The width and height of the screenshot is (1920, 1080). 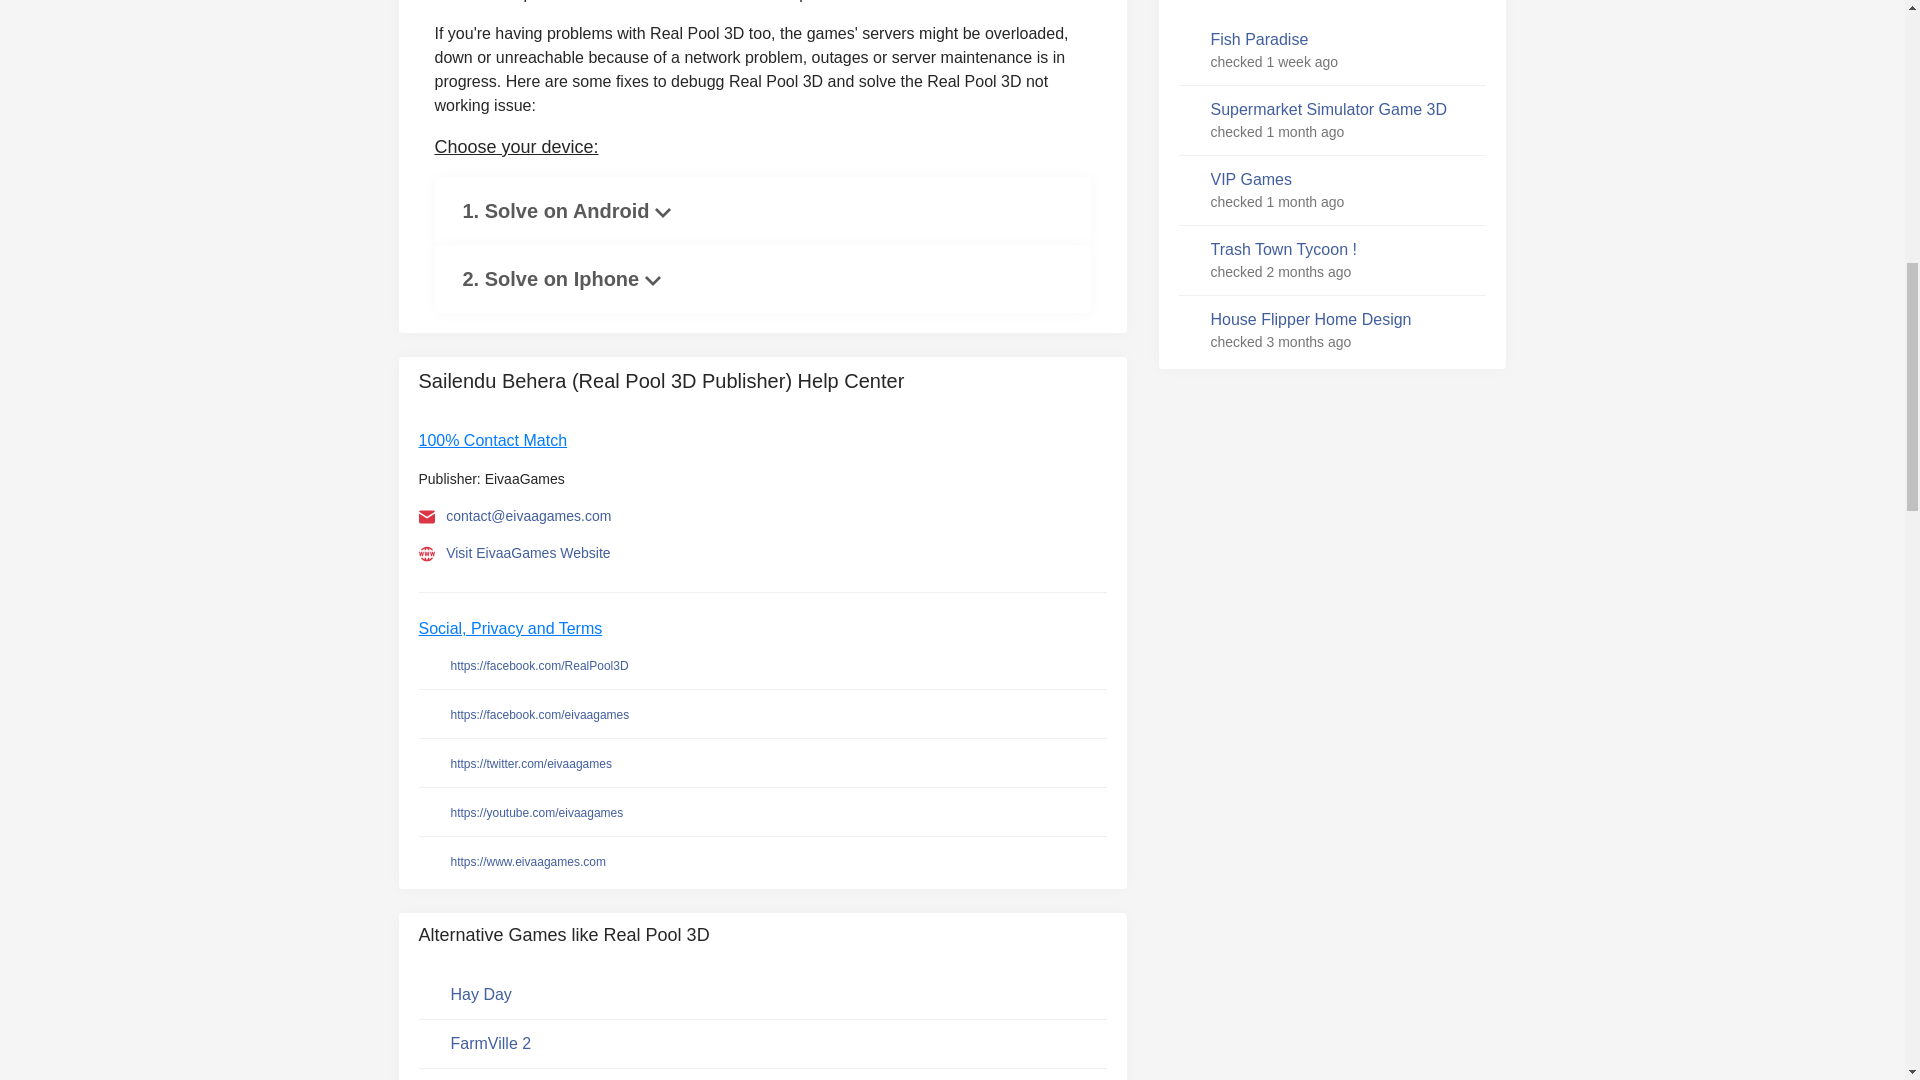 What do you see at coordinates (480, 994) in the screenshot?
I see `Hay Day` at bounding box center [480, 994].